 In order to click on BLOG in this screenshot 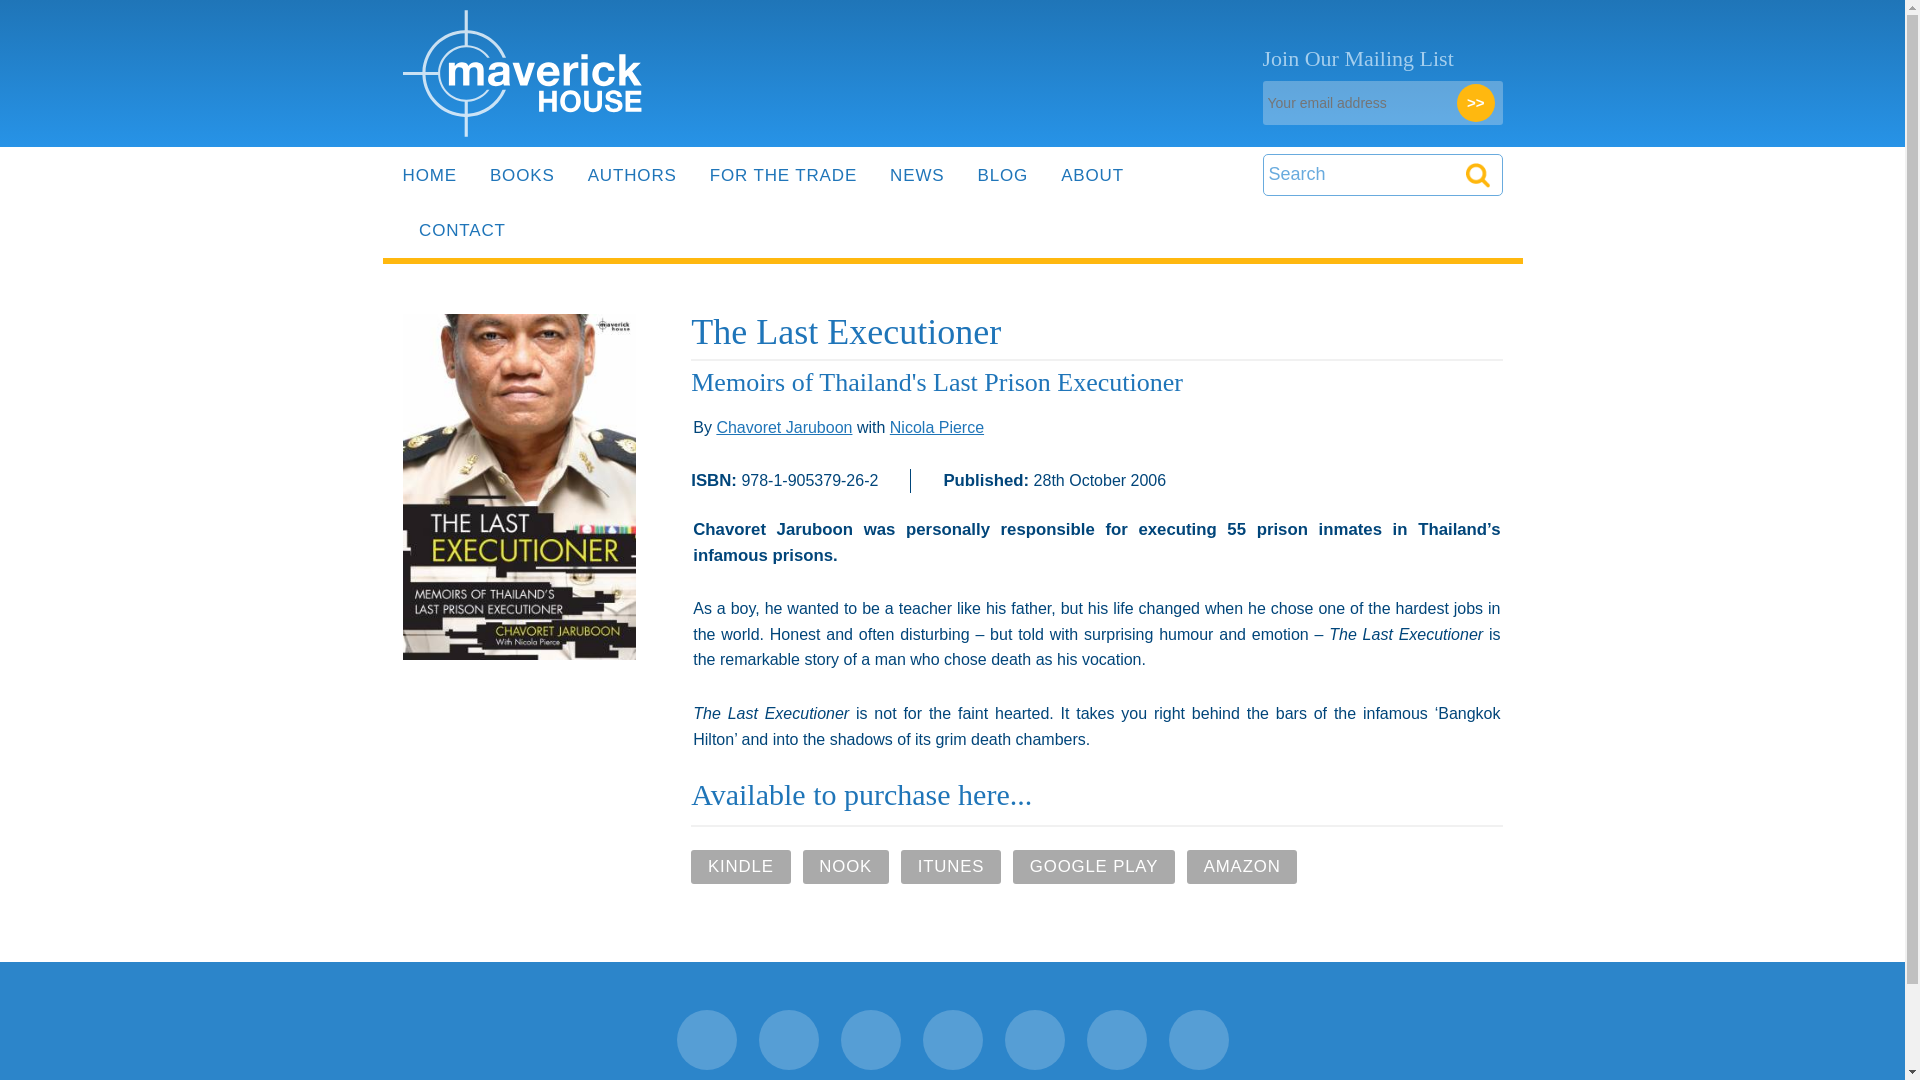, I will do `click(1003, 175)`.